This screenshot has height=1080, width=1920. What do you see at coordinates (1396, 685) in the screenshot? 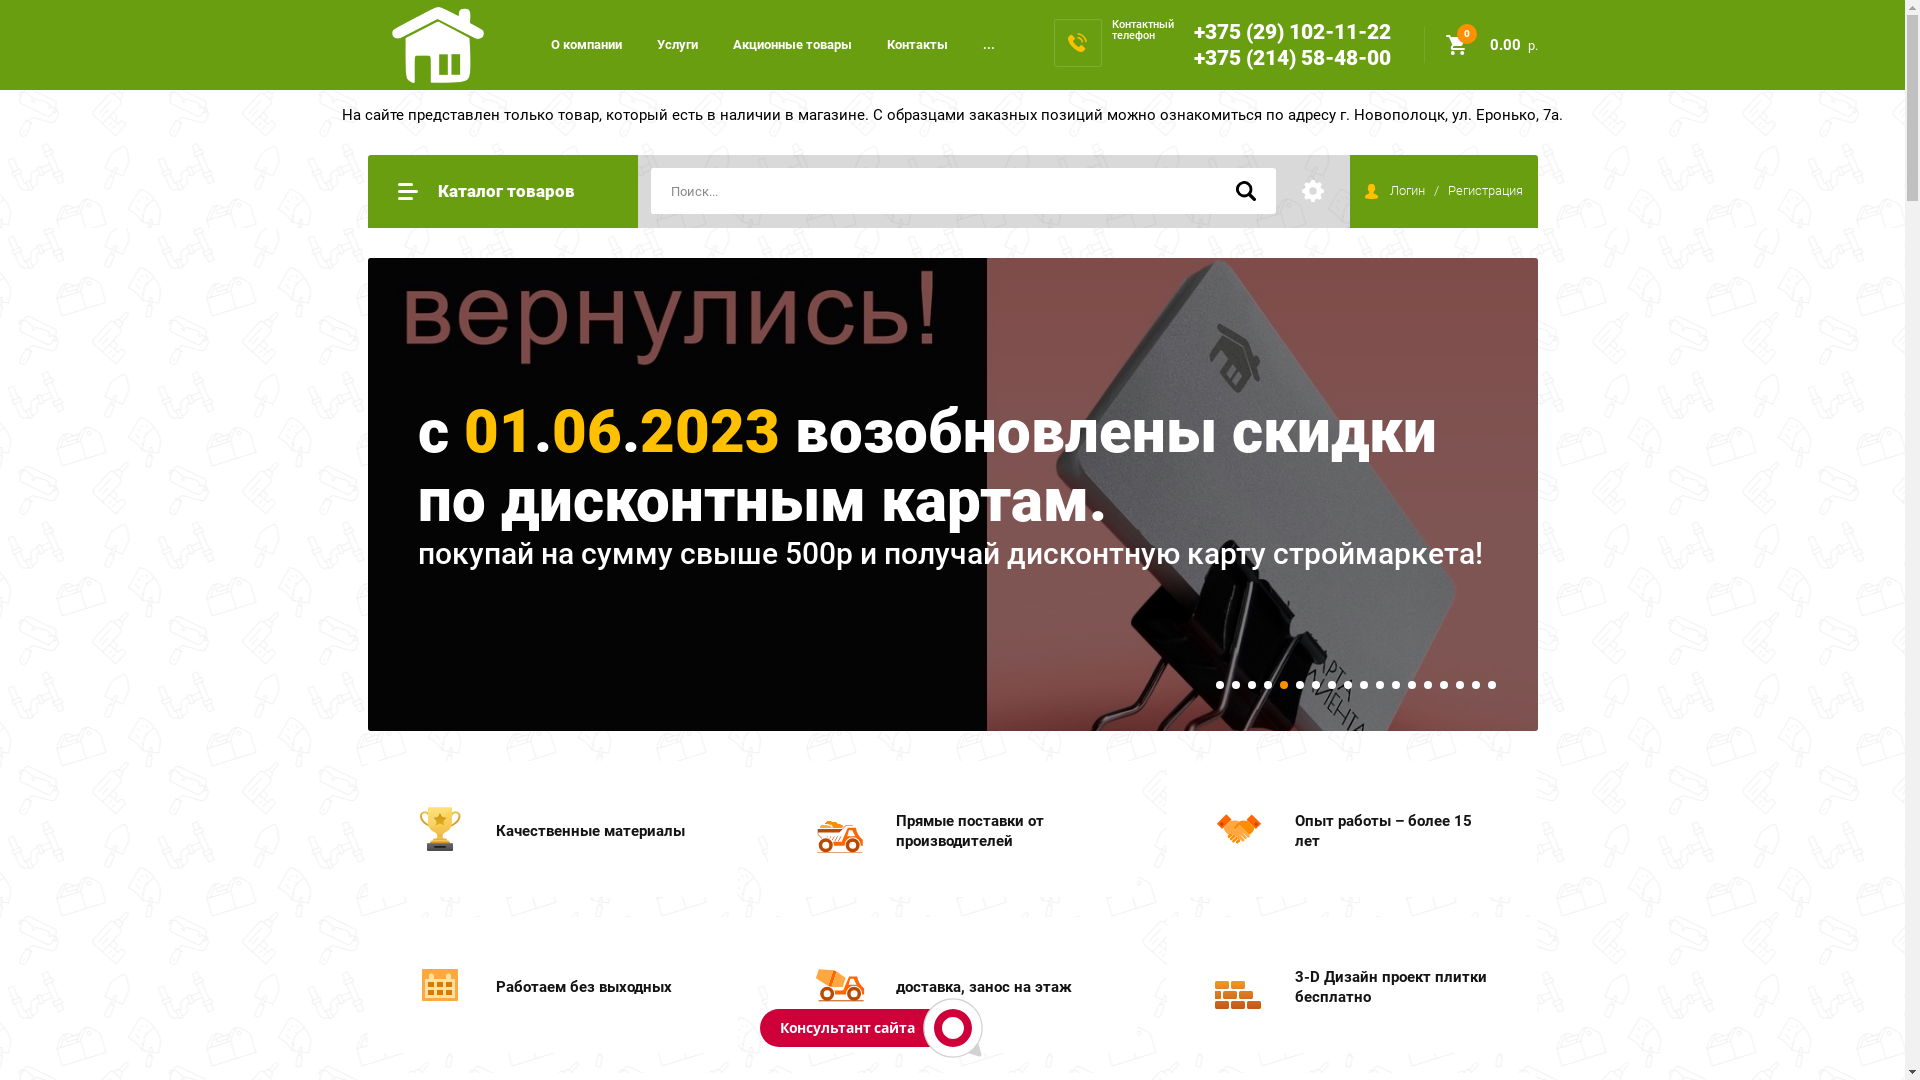
I see `12` at bounding box center [1396, 685].